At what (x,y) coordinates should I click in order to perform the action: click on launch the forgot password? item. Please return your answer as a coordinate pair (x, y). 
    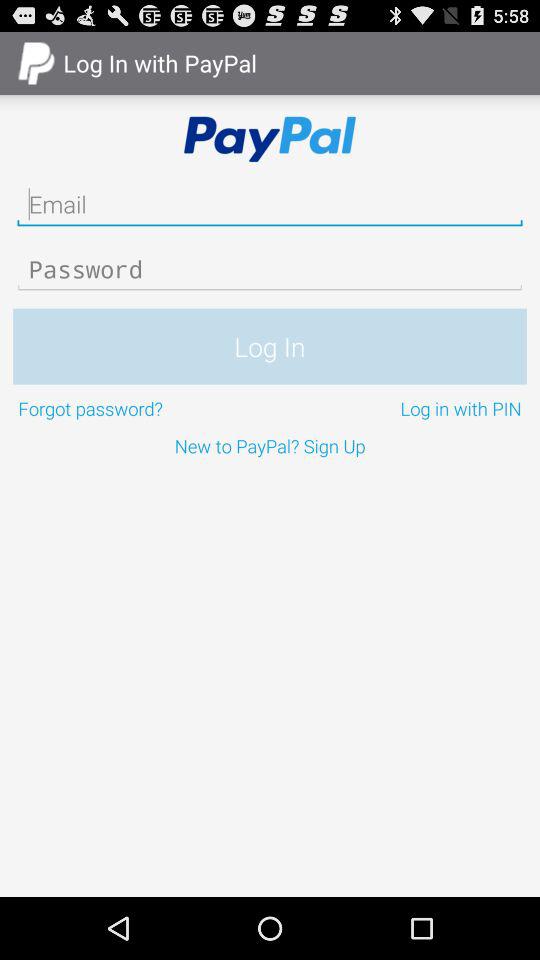
    Looking at the image, I should click on (142, 408).